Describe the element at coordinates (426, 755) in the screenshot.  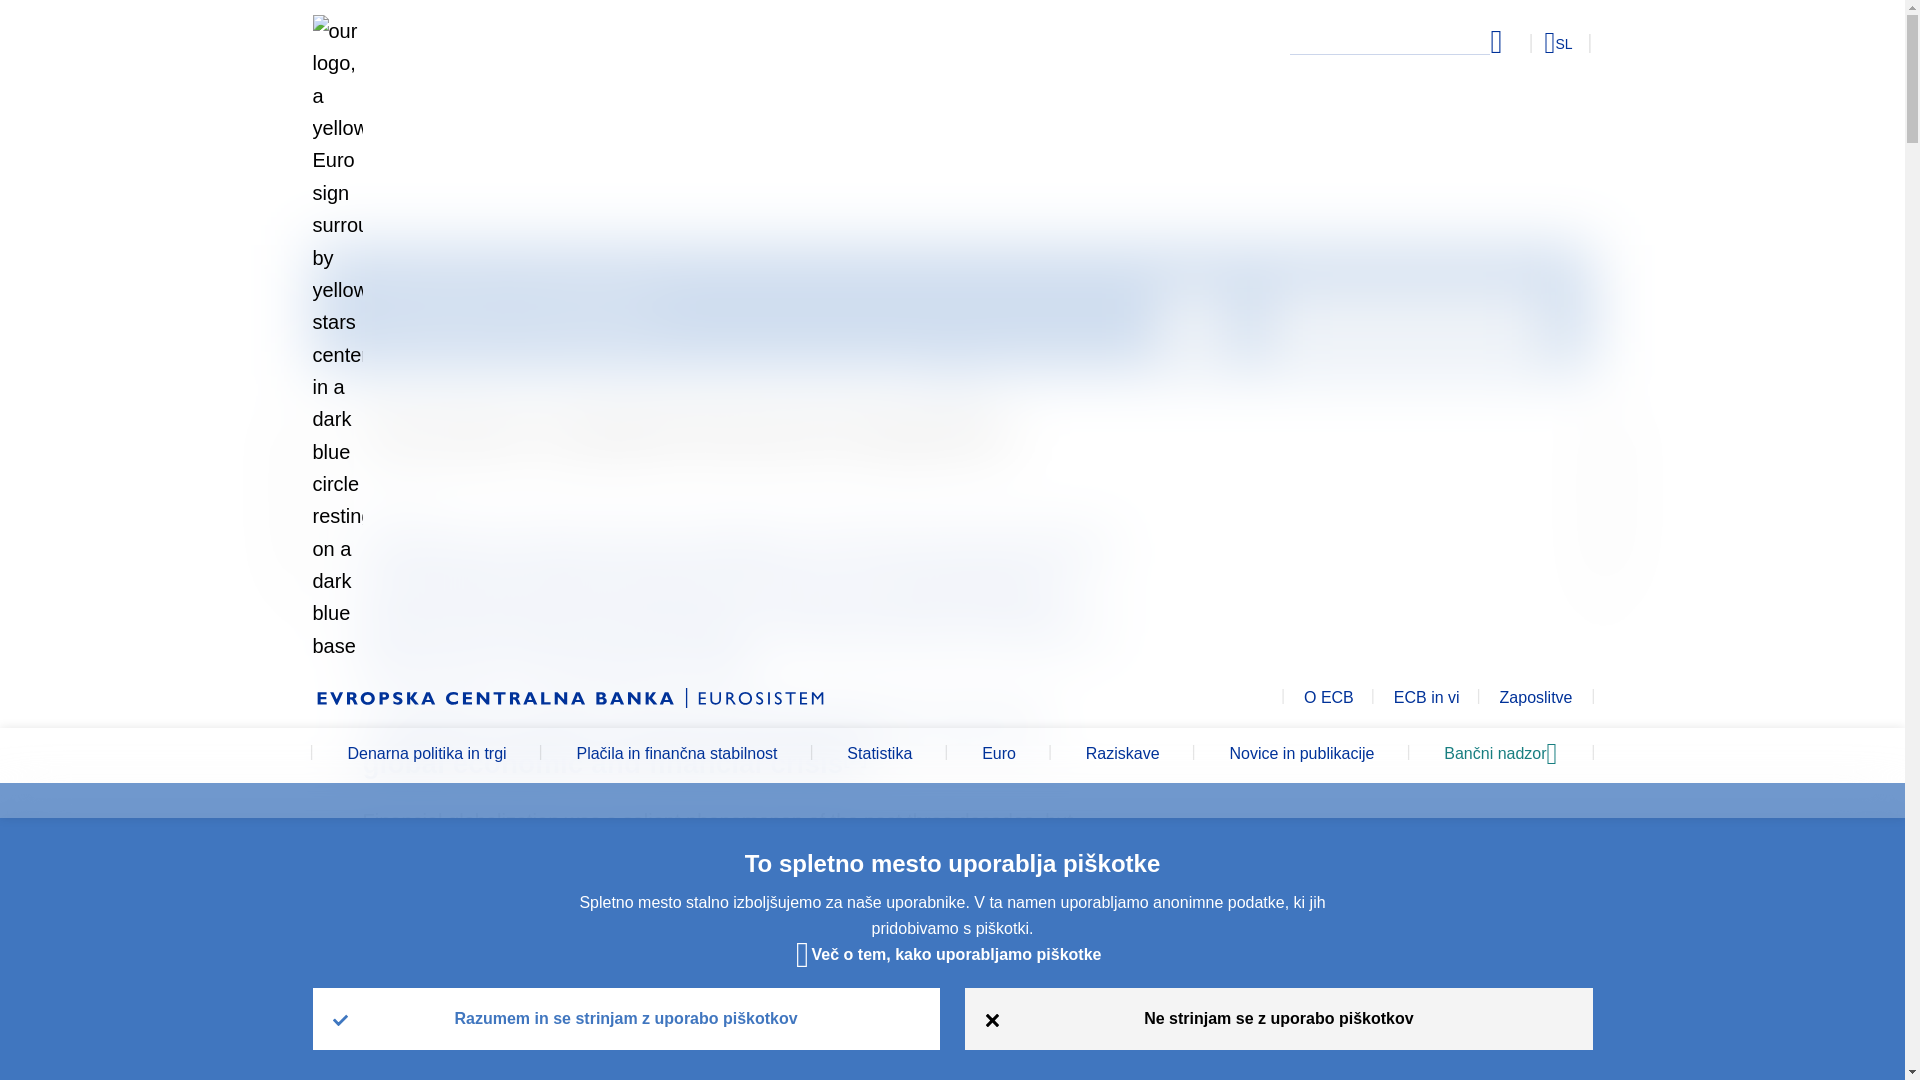
I see `Denarna politika in trgi` at that location.